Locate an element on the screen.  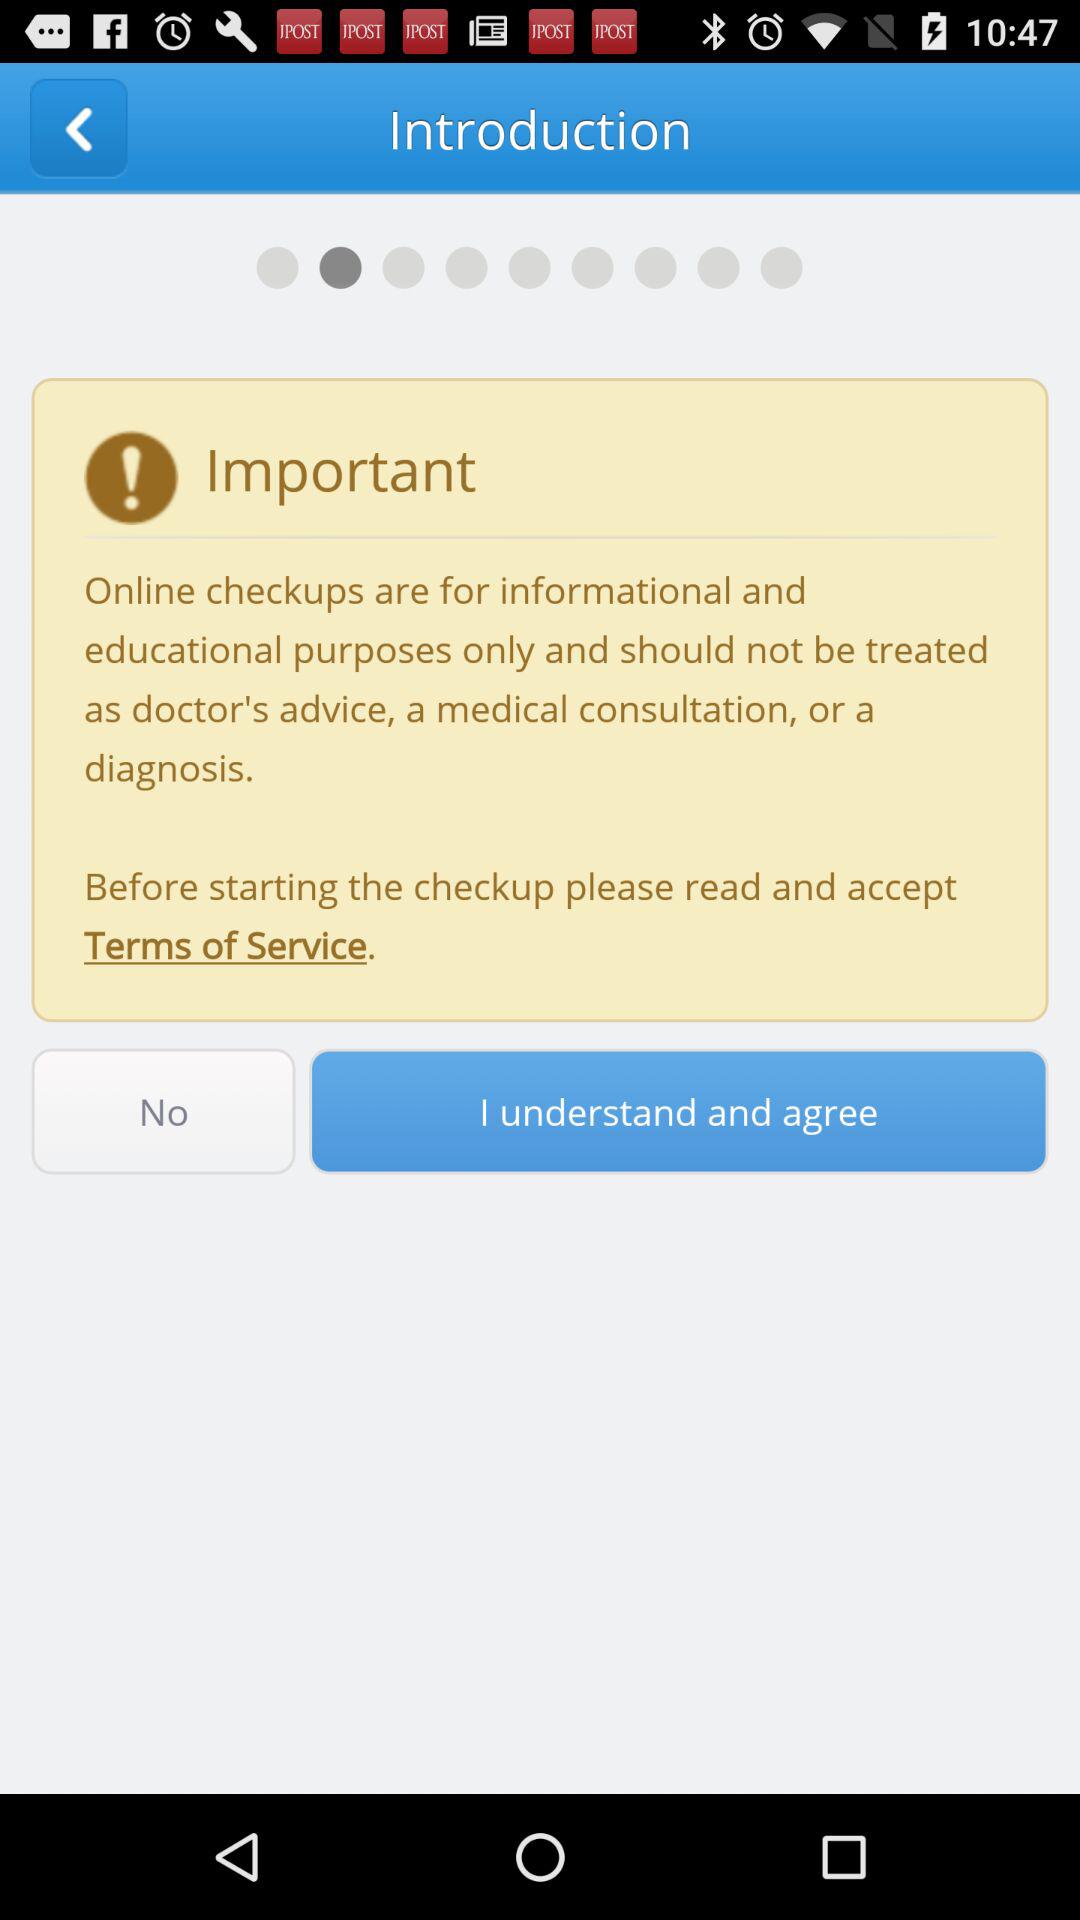
scroll until the i understand and item is located at coordinates (678, 1111).